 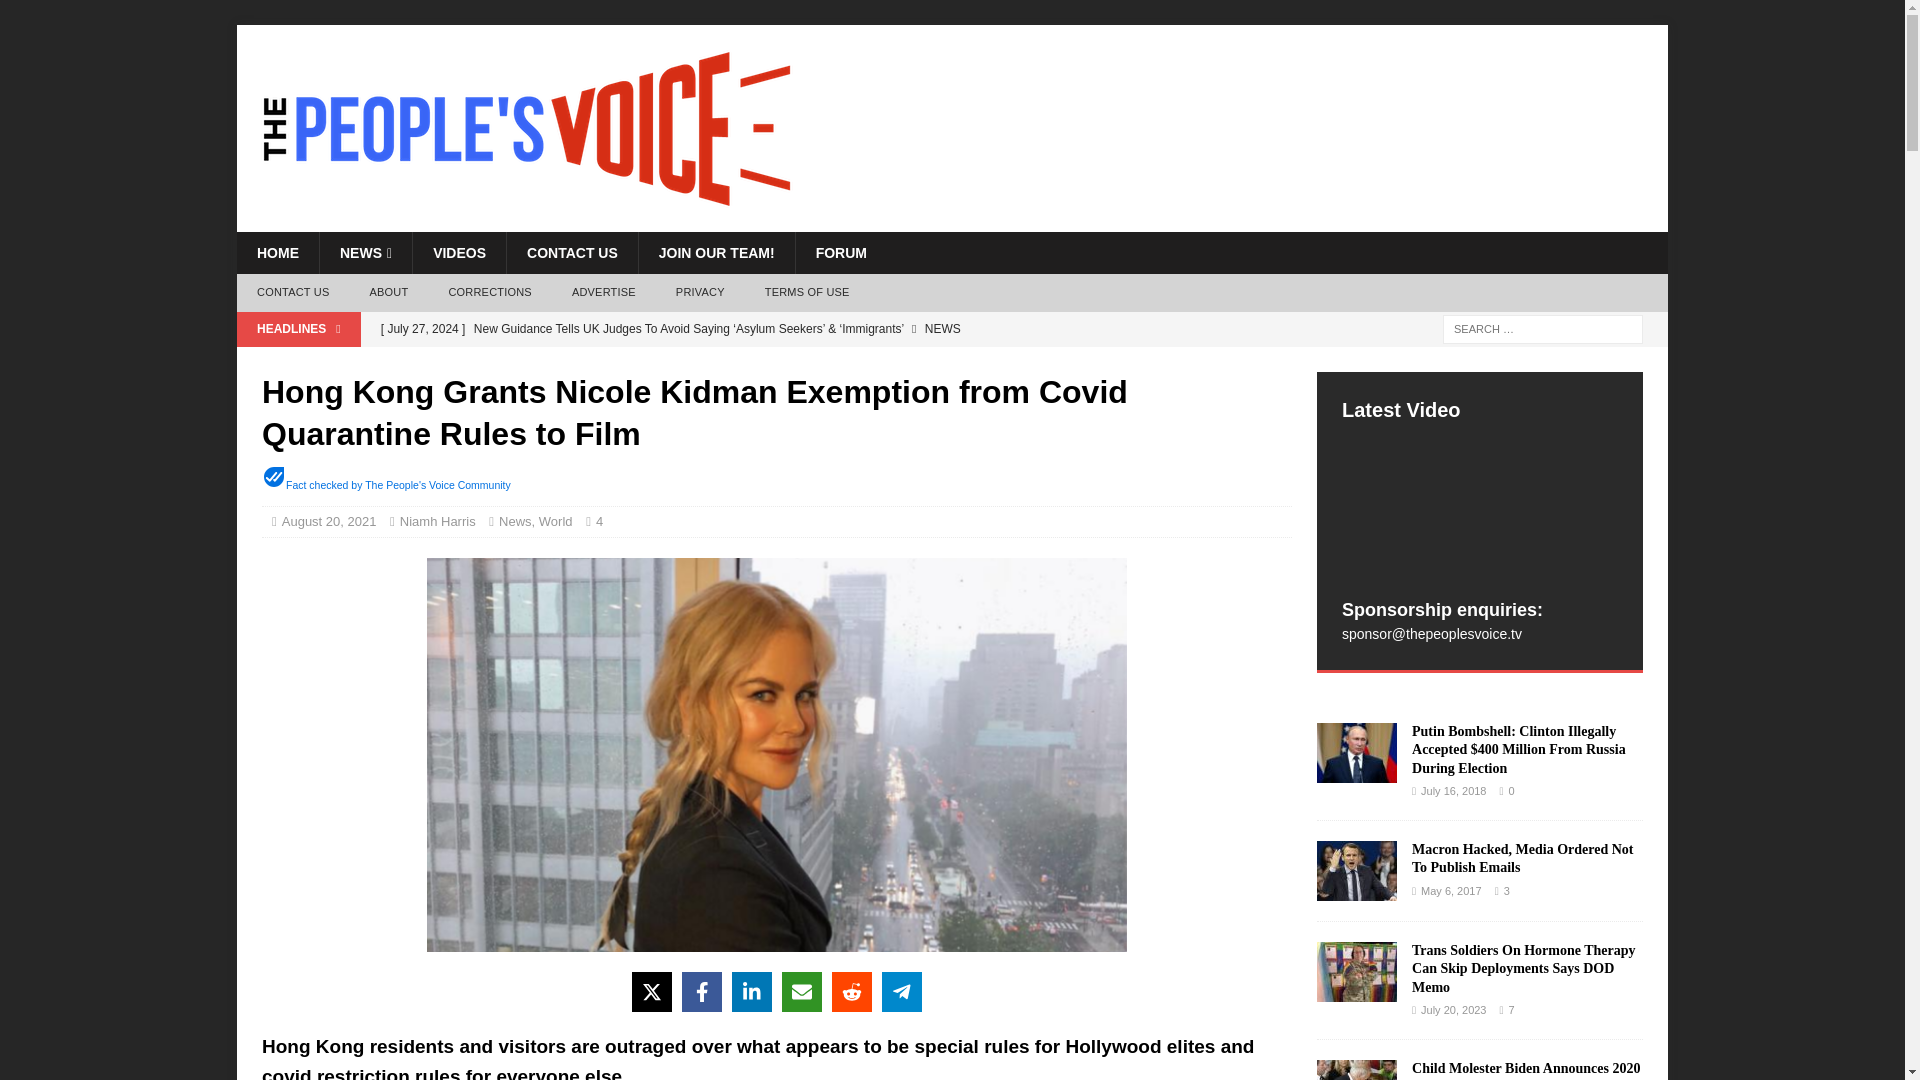 What do you see at coordinates (365, 253) in the screenshot?
I see `NEWS` at bounding box center [365, 253].